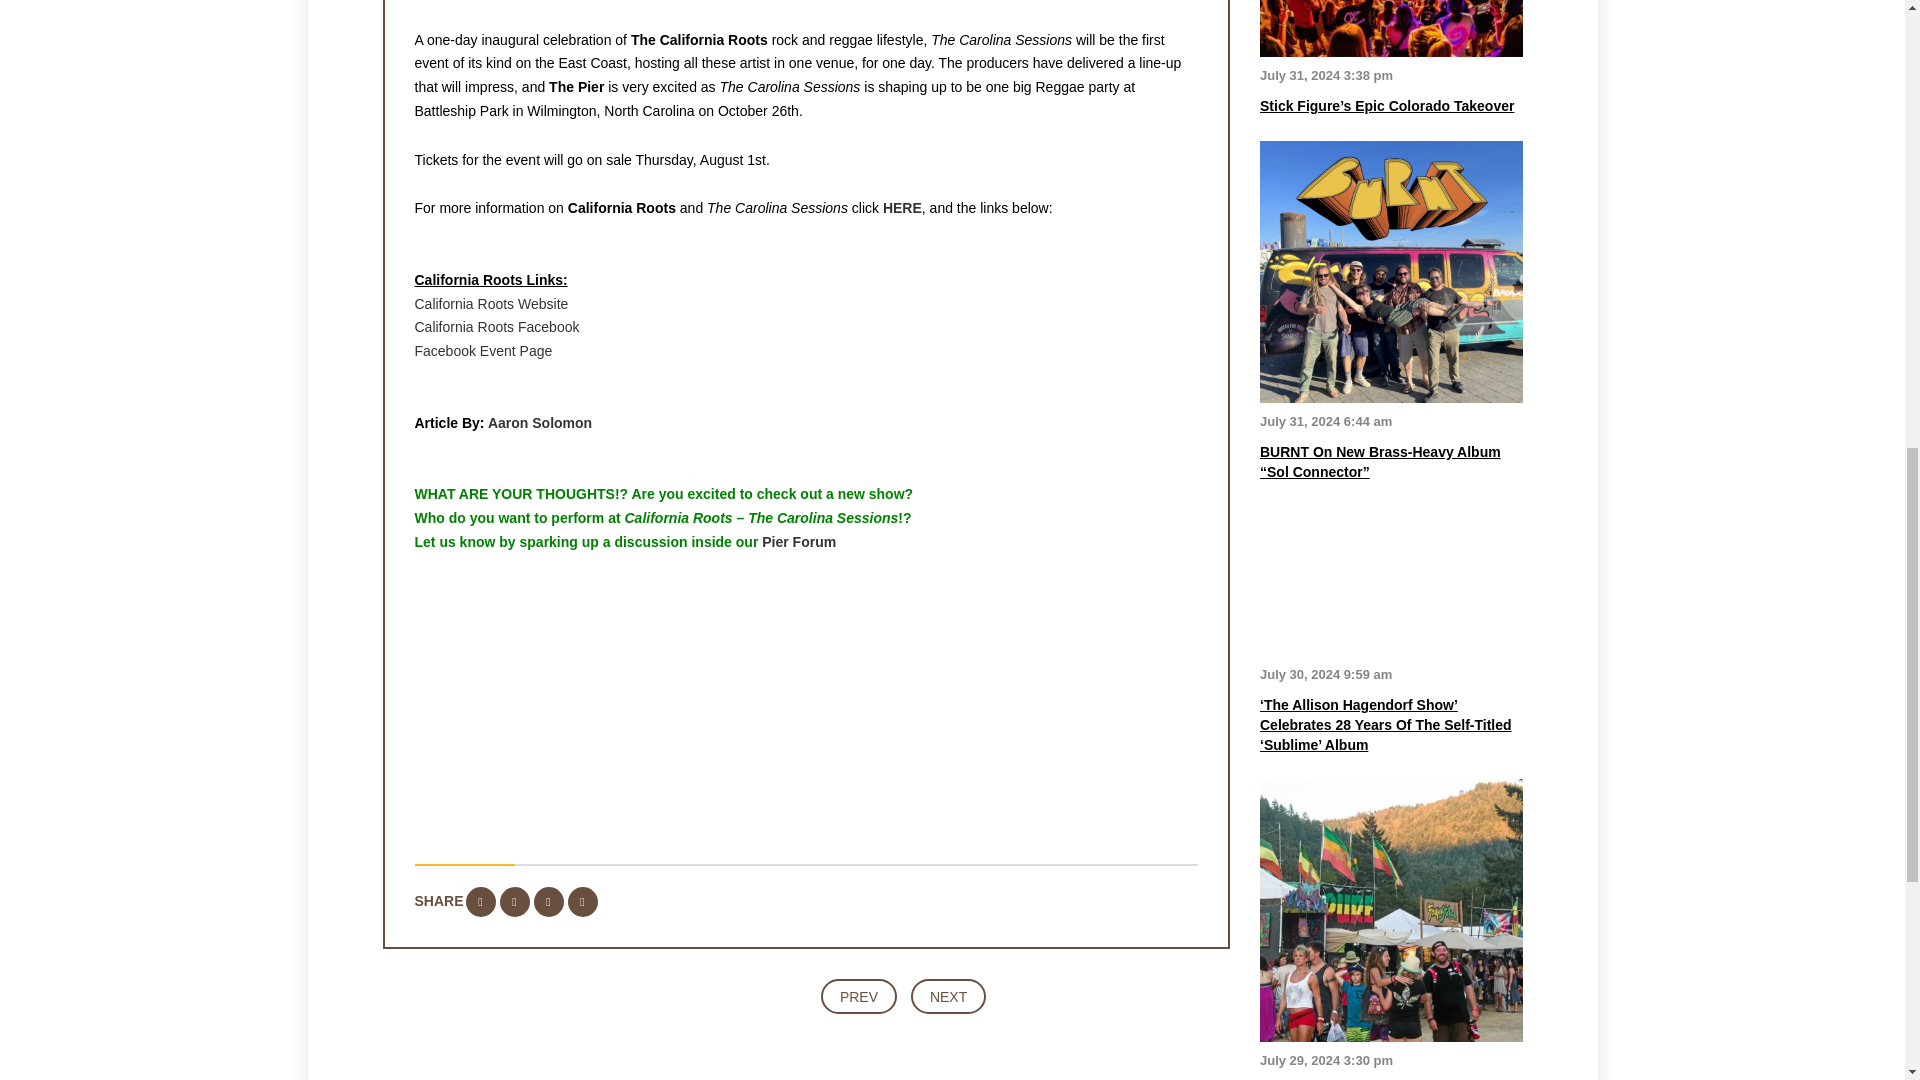 Image resolution: width=1920 pixels, height=1080 pixels. Describe the element at coordinates (539, 422) in the screenshot. I see `Aaron Solomon` at that location.